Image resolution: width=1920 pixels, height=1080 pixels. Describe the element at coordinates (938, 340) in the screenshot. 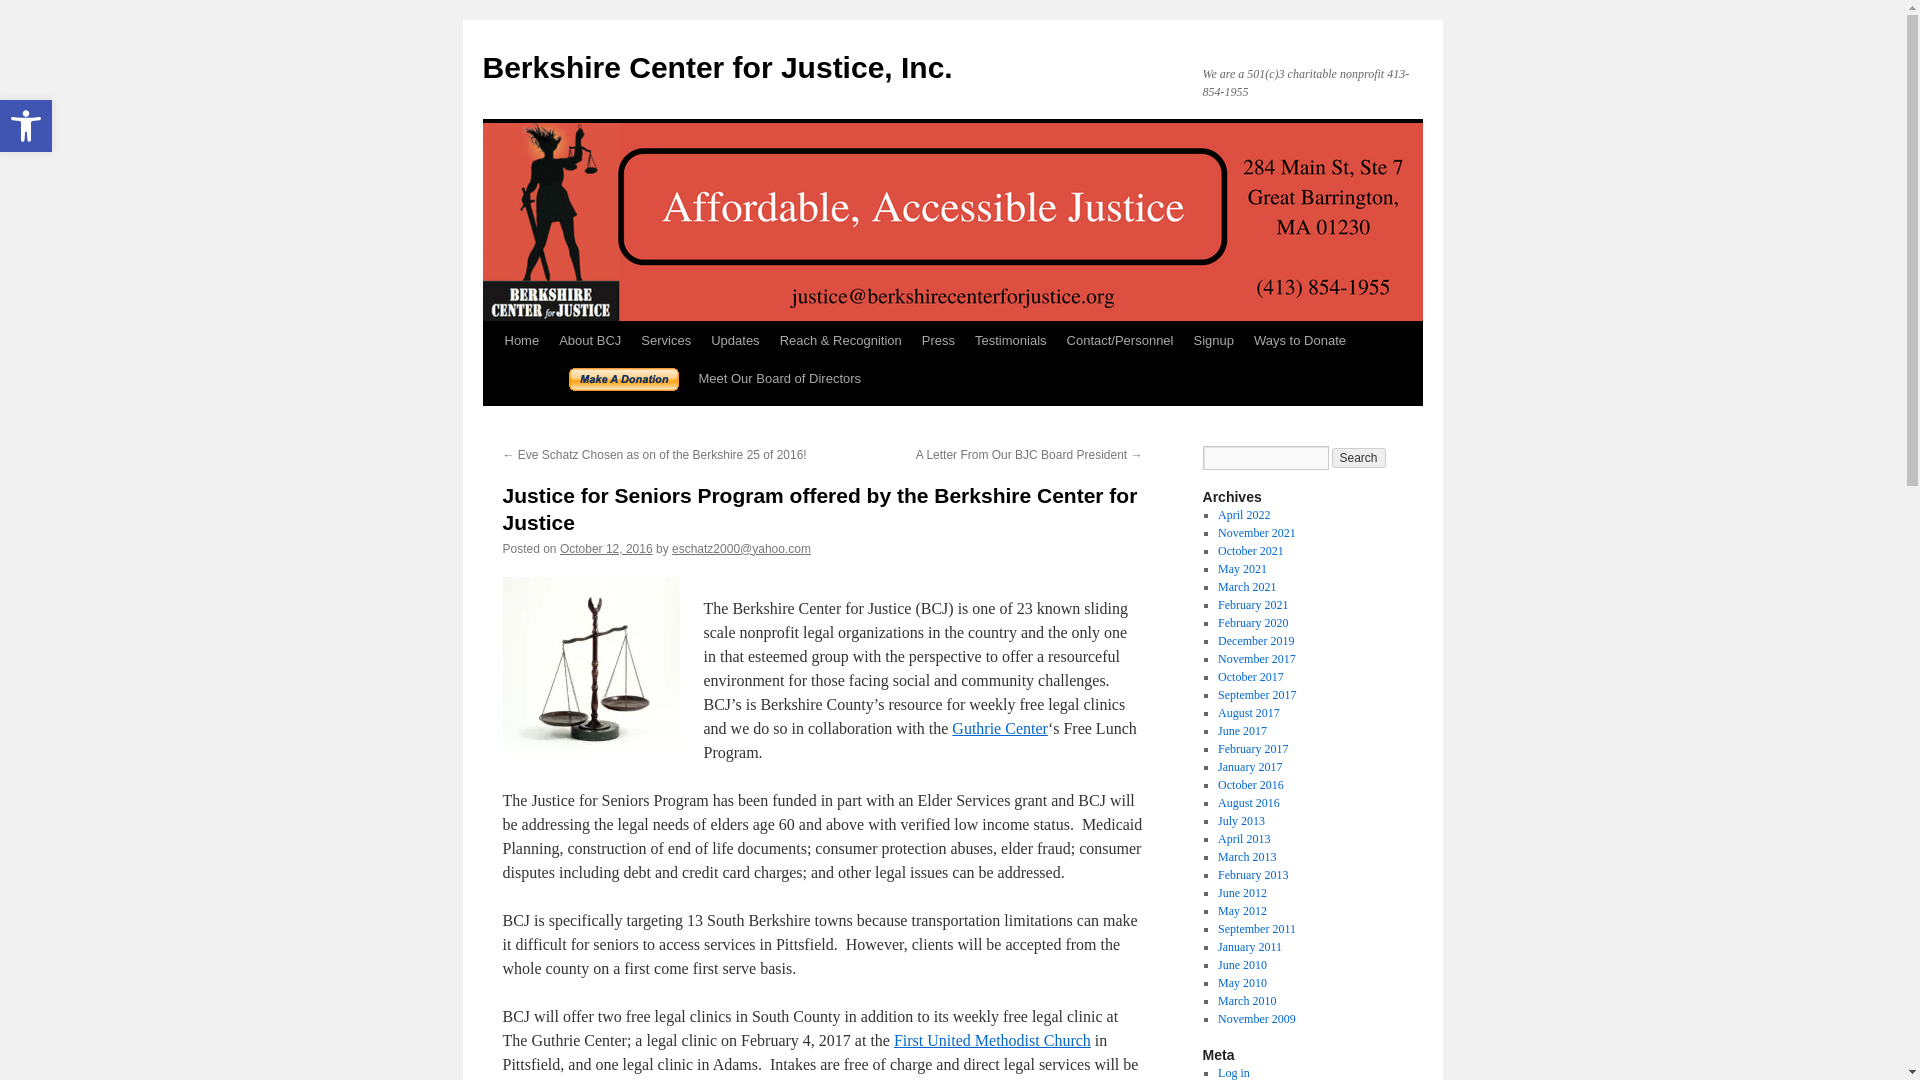

I see `Berkshire Center for Justice, Inc.` at that location.